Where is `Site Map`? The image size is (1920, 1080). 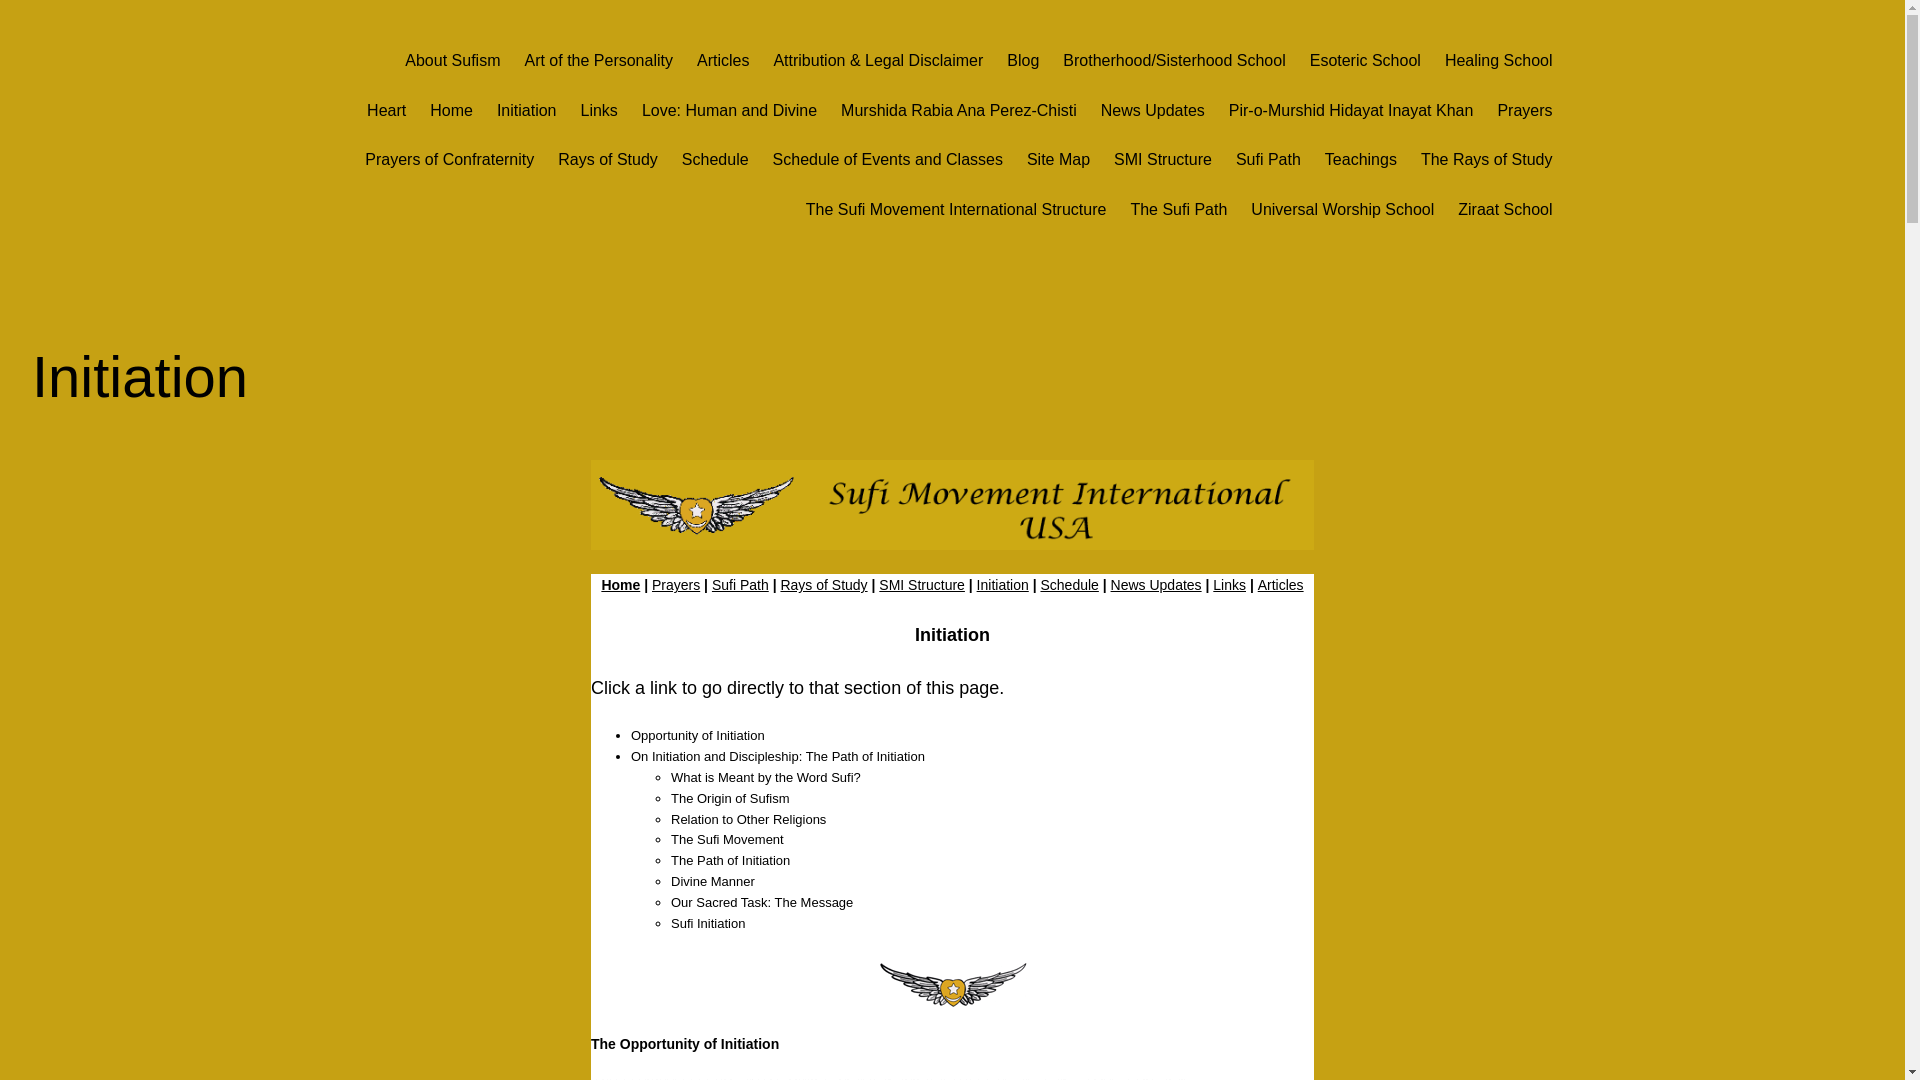 Site Map is located at coordinates (1058, 159).